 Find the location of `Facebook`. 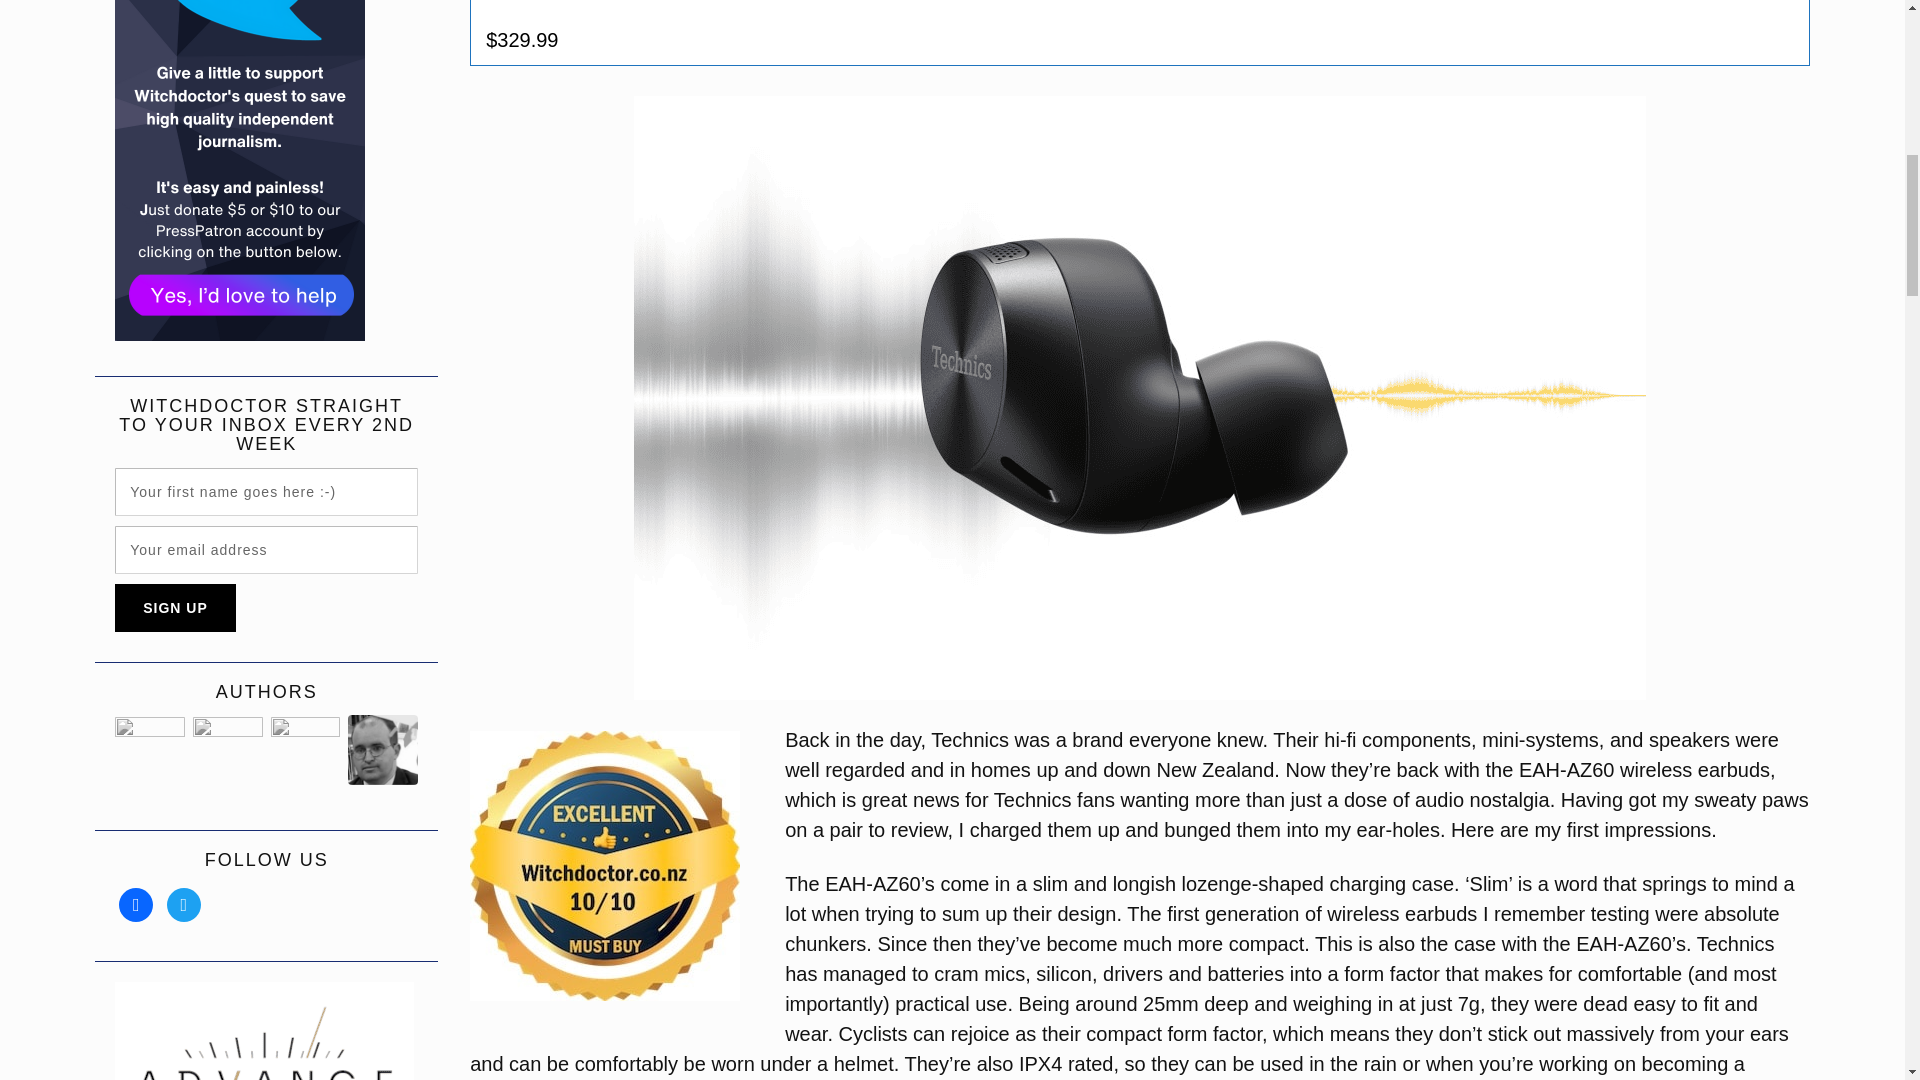

Facebook is located at coordinates (136, 904).